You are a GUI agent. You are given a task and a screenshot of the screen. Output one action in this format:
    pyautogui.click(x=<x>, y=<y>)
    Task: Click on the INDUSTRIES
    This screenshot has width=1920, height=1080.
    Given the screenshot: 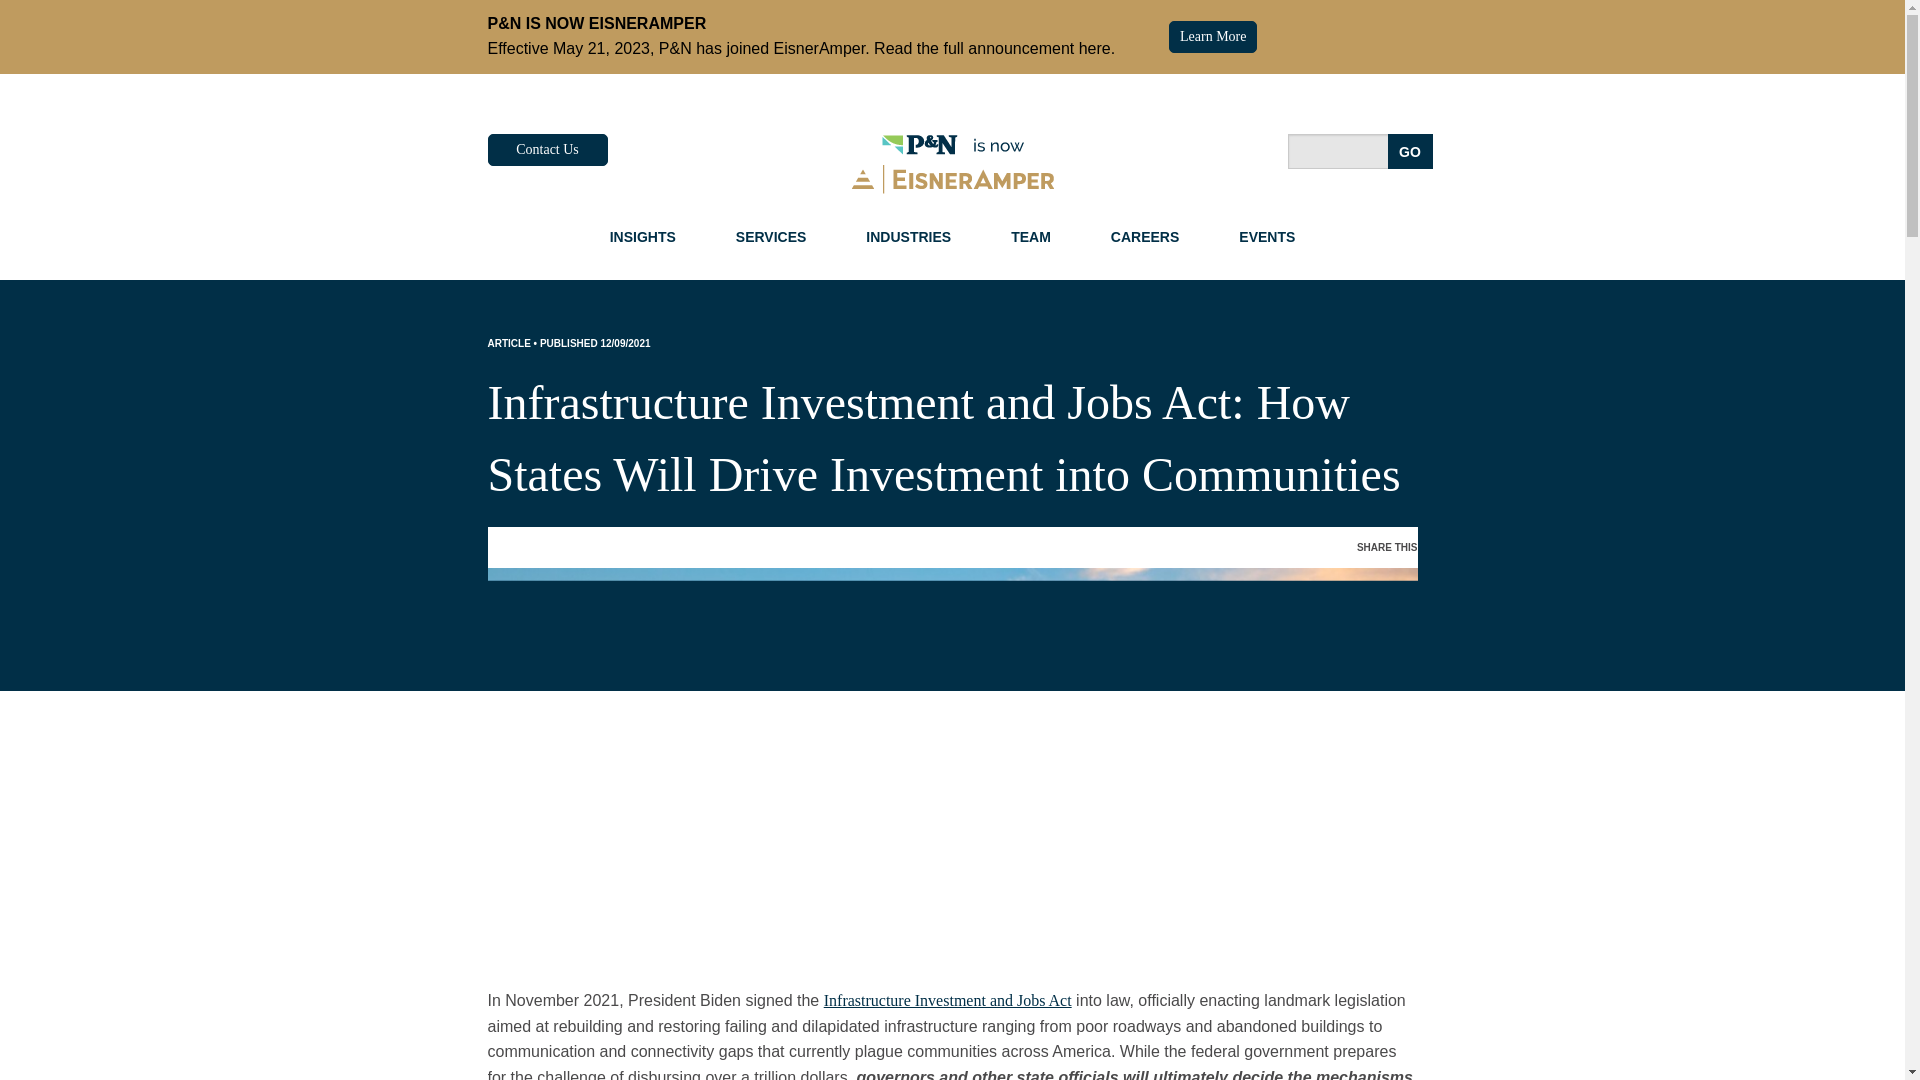 What is the action you would take?
    pyautogui.click(x=908, y=236)
    